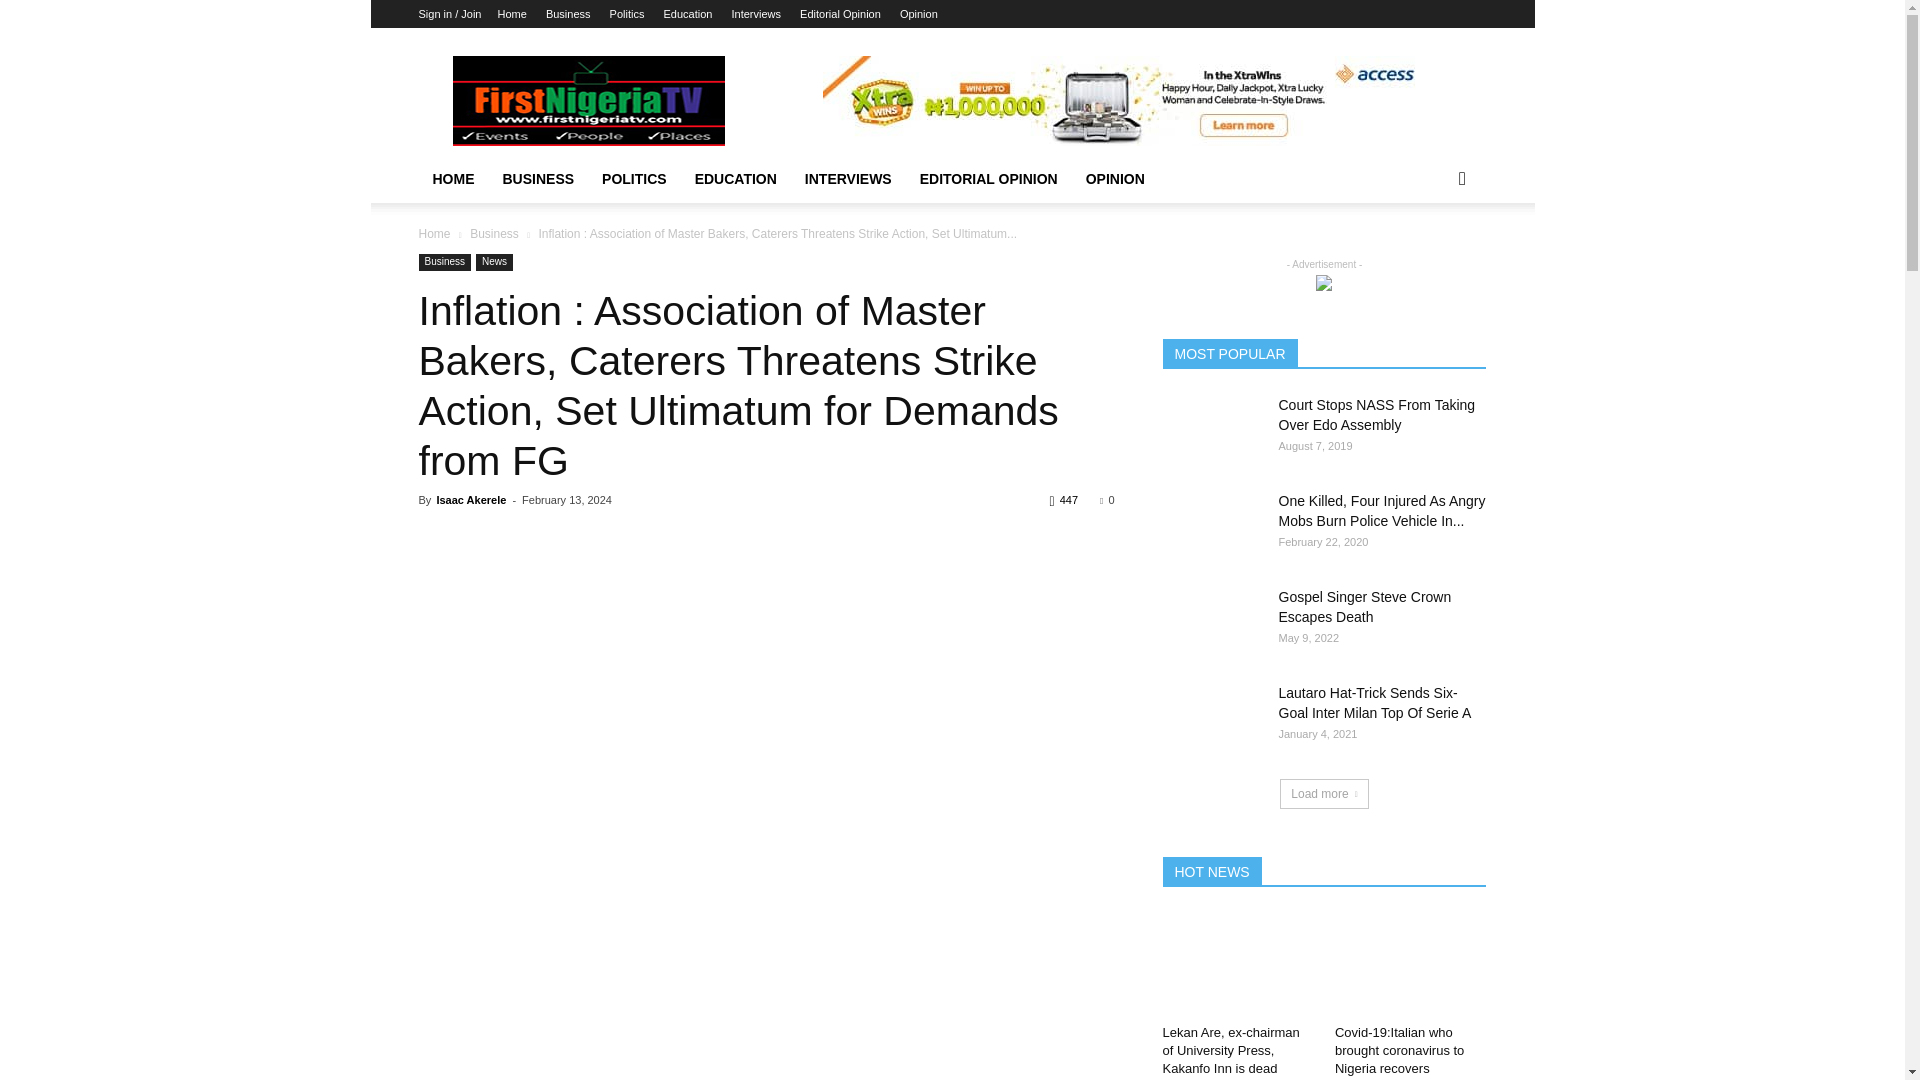 Image resolution: width=1920 pixels, height=1080 pixels. What do you see at coordinates (756, 14) in the screenshot?
I see `Interviews` at bounding box center [756, 14].